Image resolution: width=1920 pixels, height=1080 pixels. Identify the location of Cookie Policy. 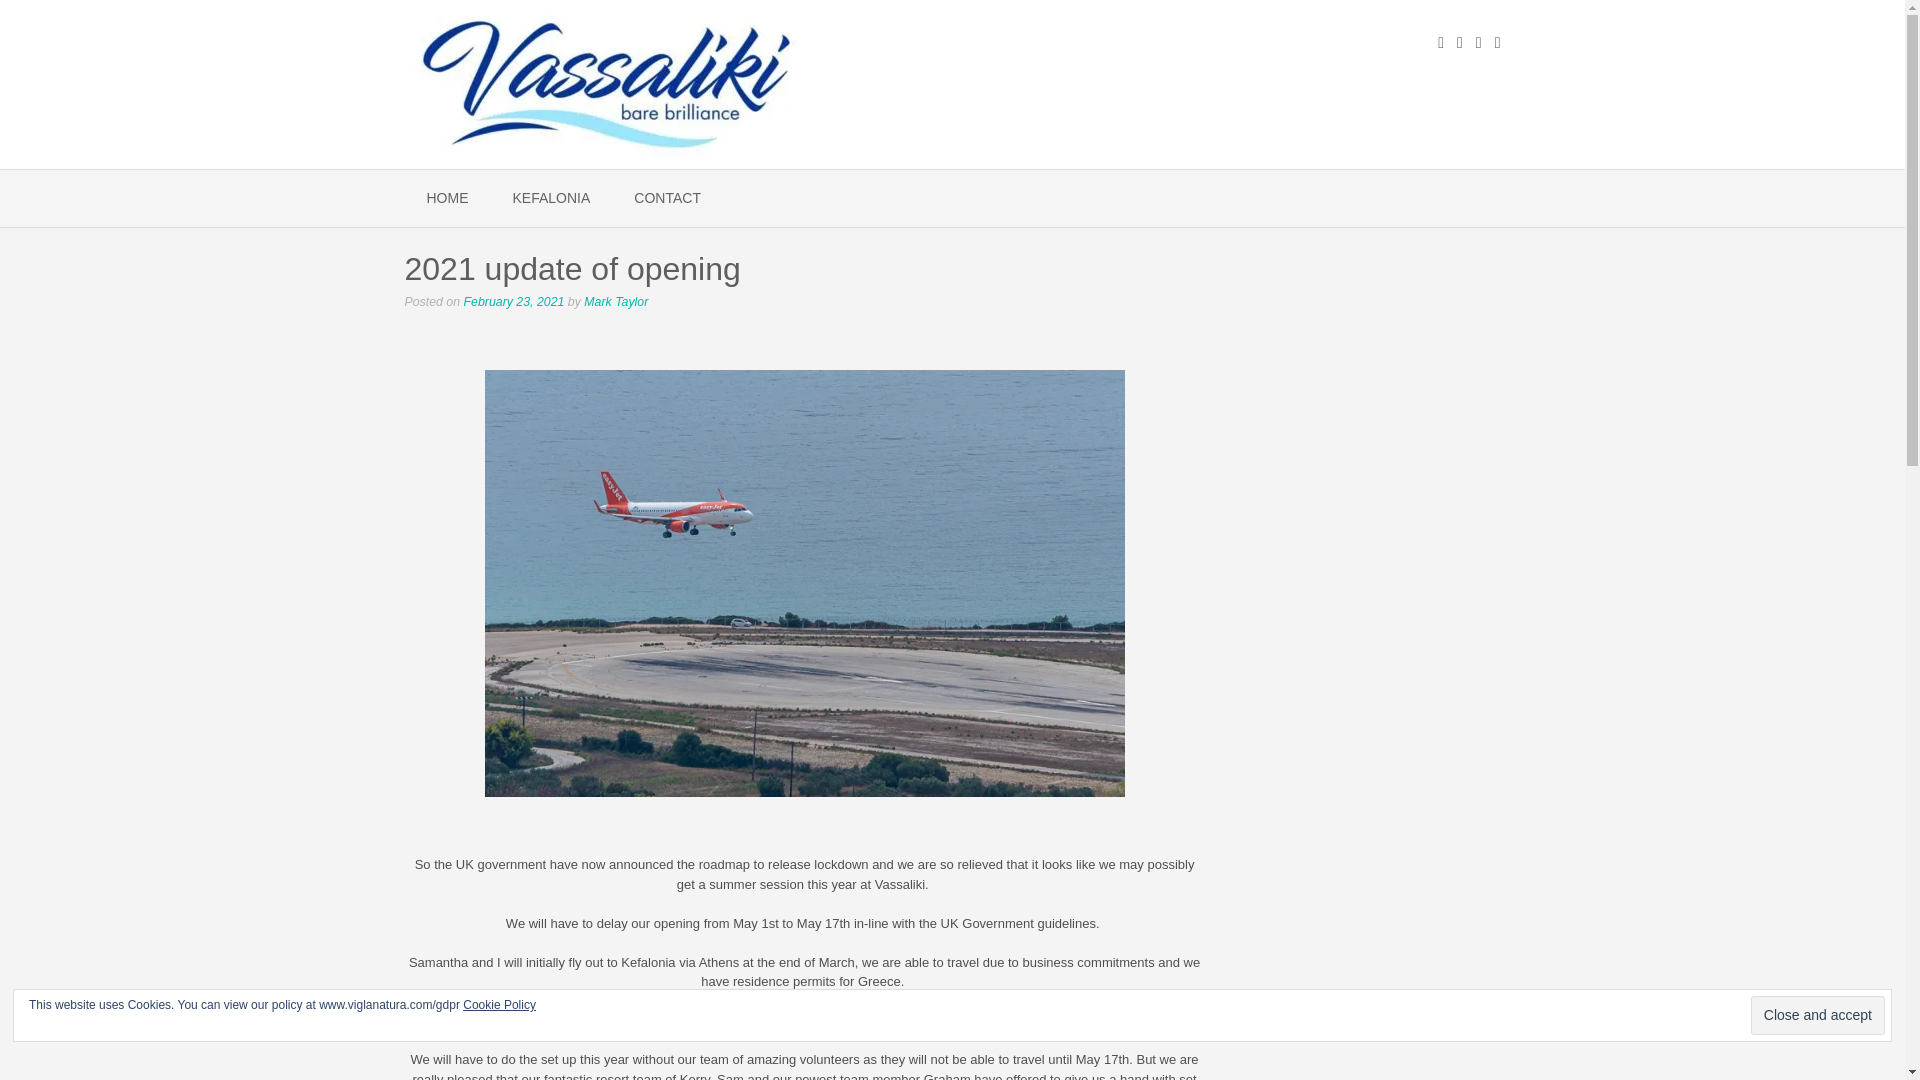
(498, 1004).